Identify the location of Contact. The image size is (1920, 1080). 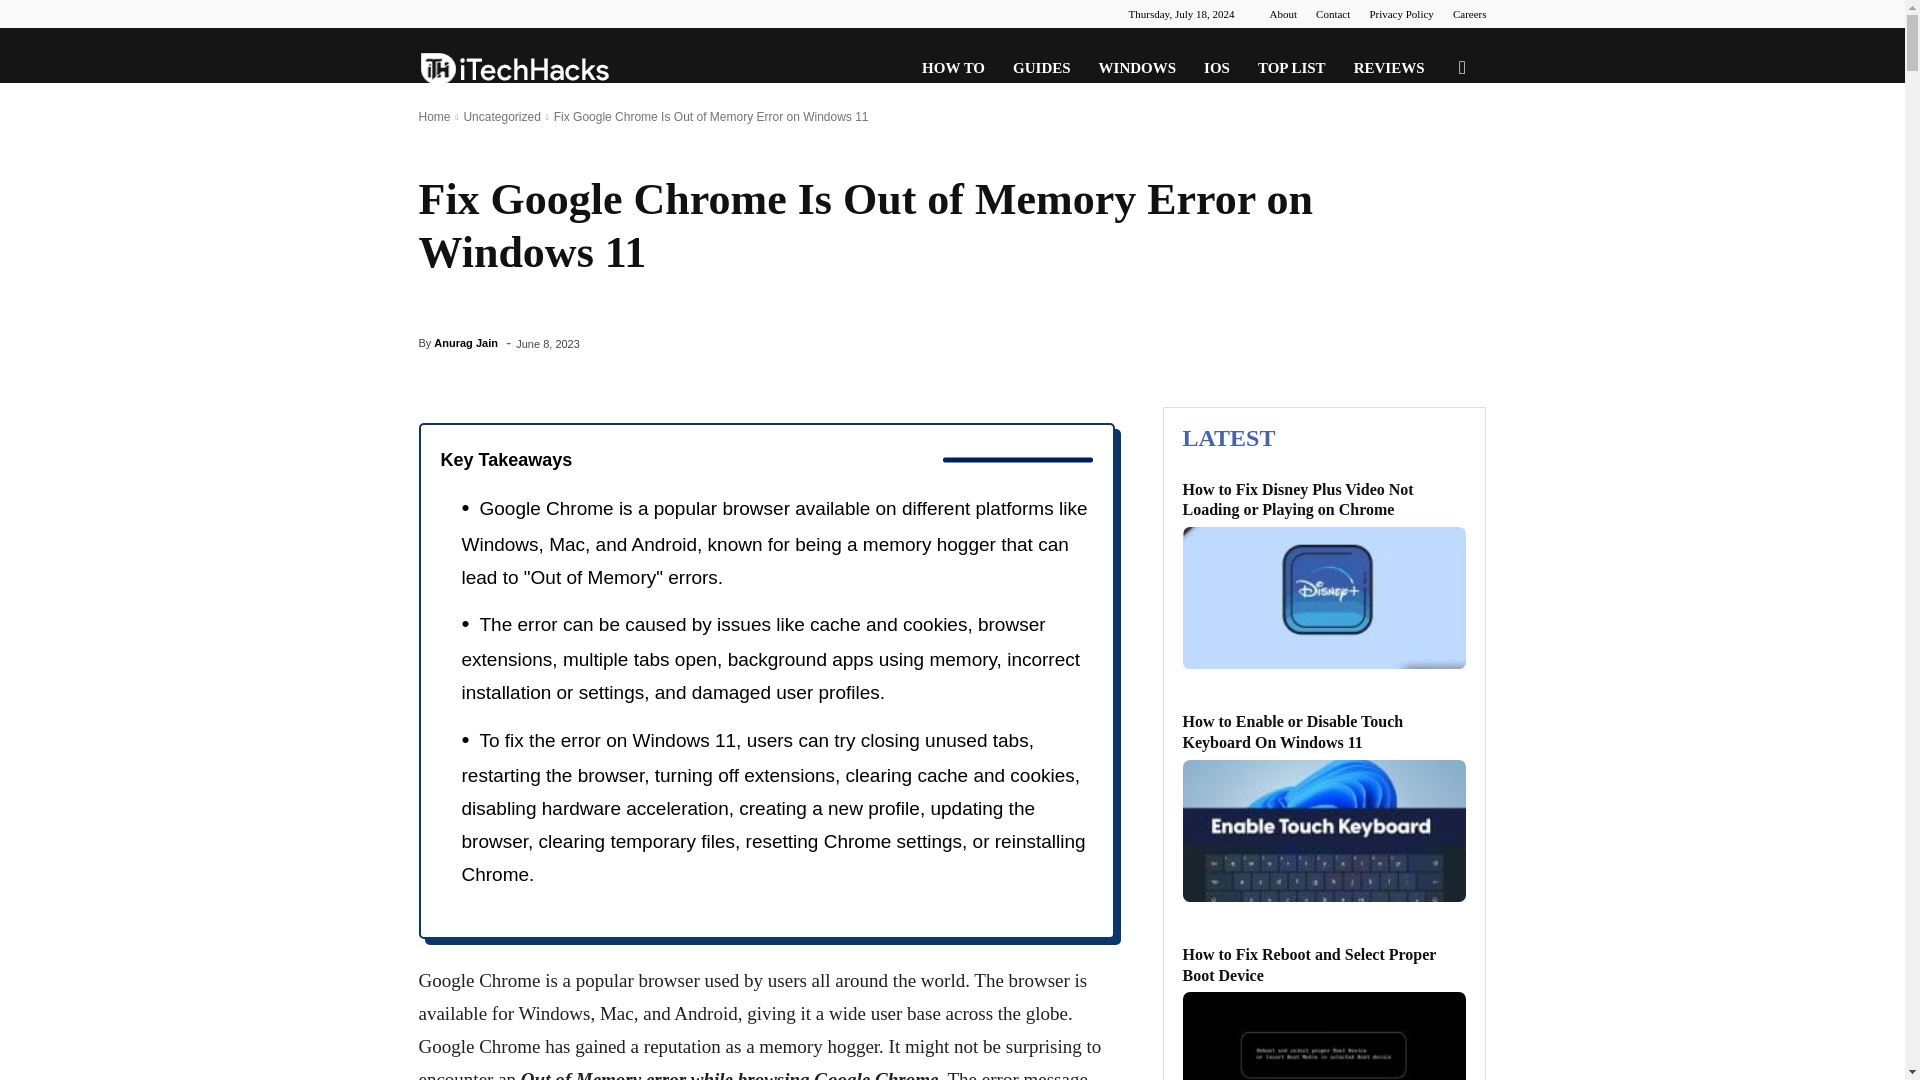
(1332, 14).